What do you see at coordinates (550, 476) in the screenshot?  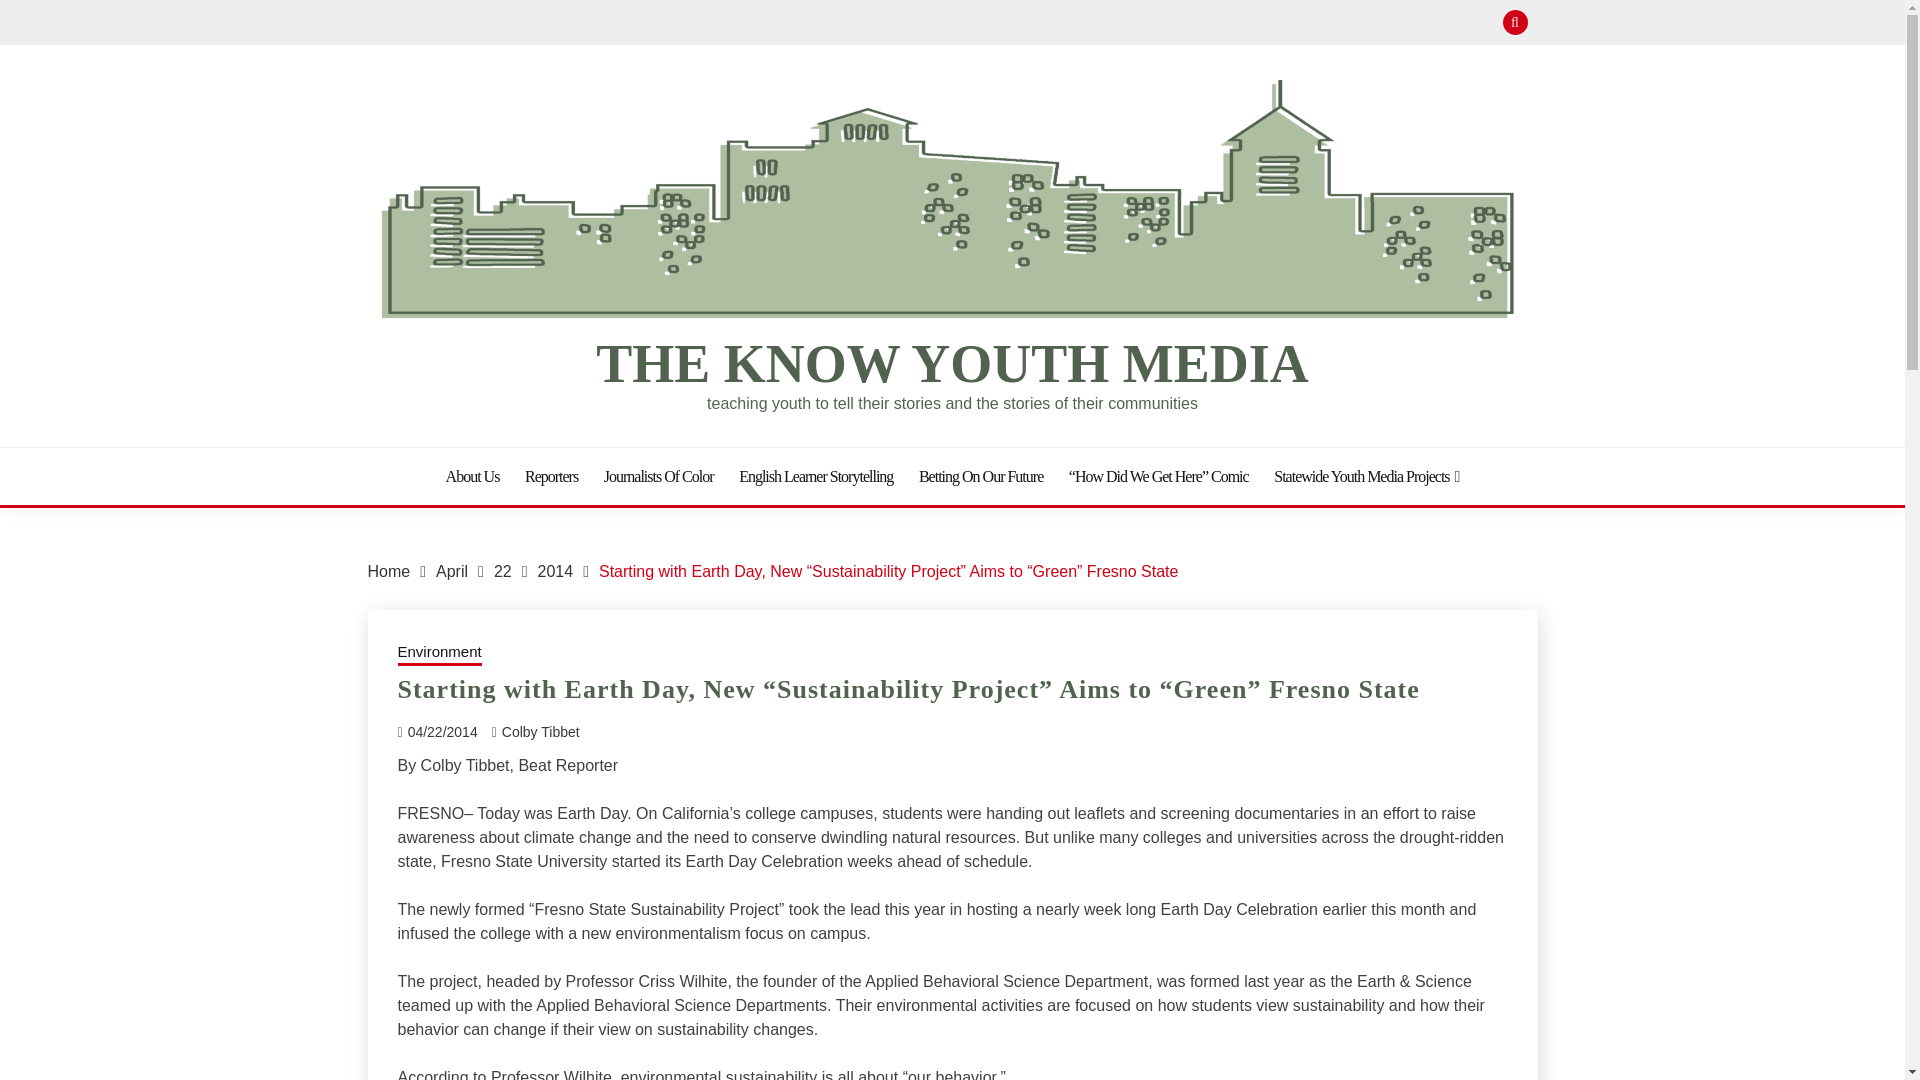 I see `Reporters` at bounding box center [550, 476].